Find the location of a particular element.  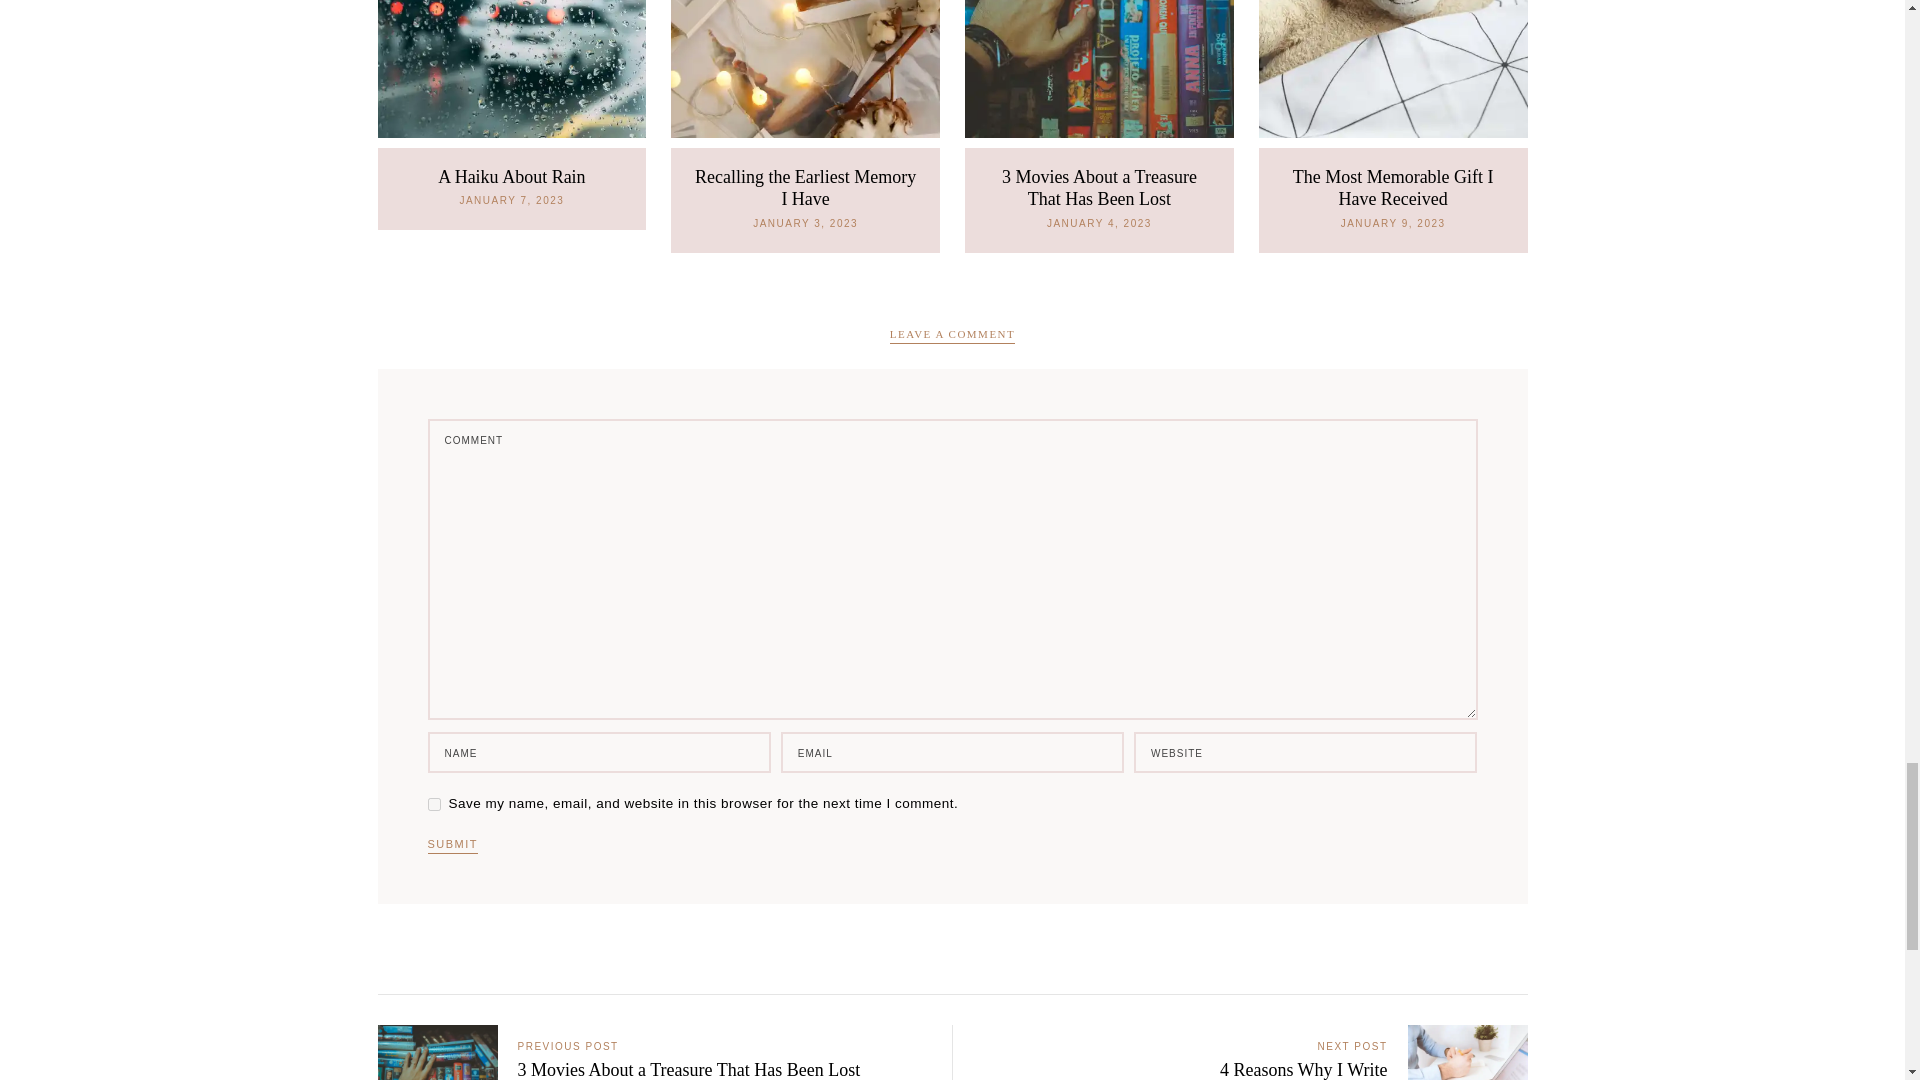

Submit is located at coordinates (453, 846).